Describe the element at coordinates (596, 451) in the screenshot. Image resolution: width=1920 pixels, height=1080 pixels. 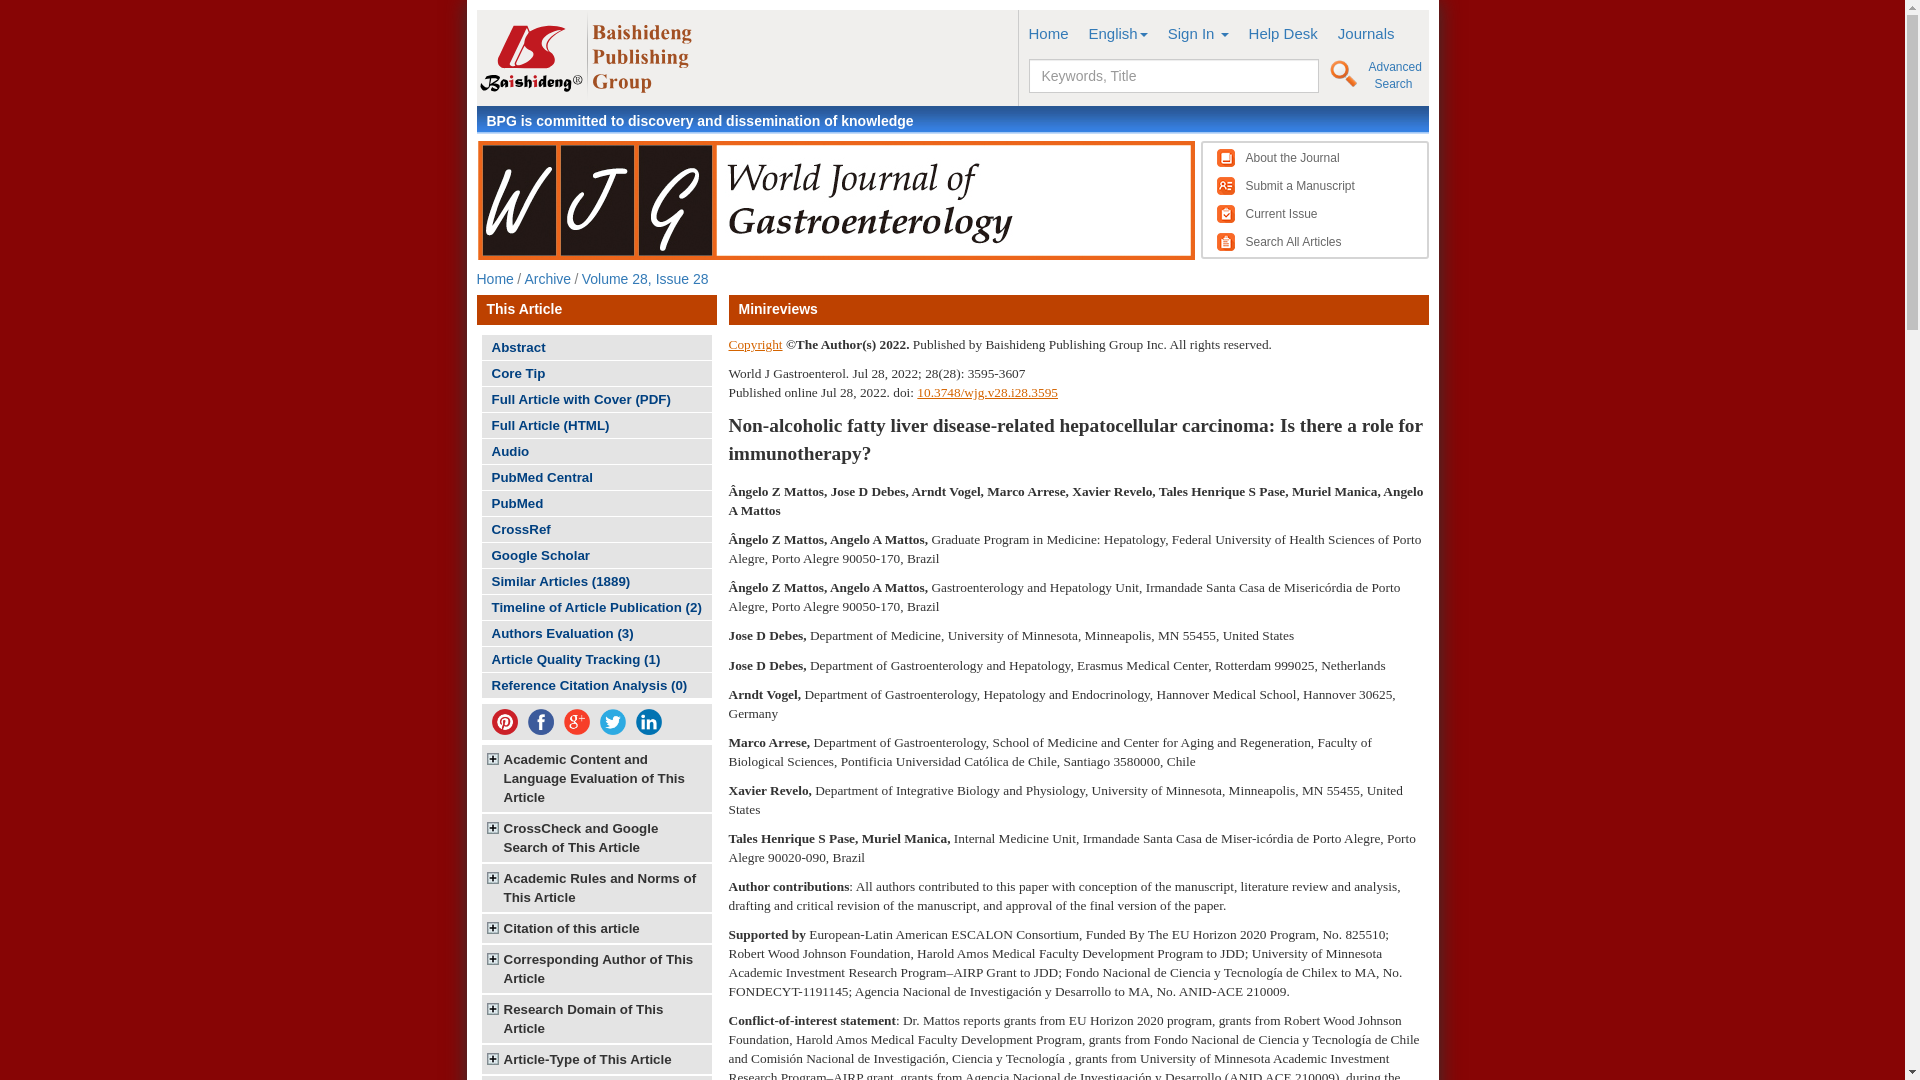
I see `Audio` at that location.